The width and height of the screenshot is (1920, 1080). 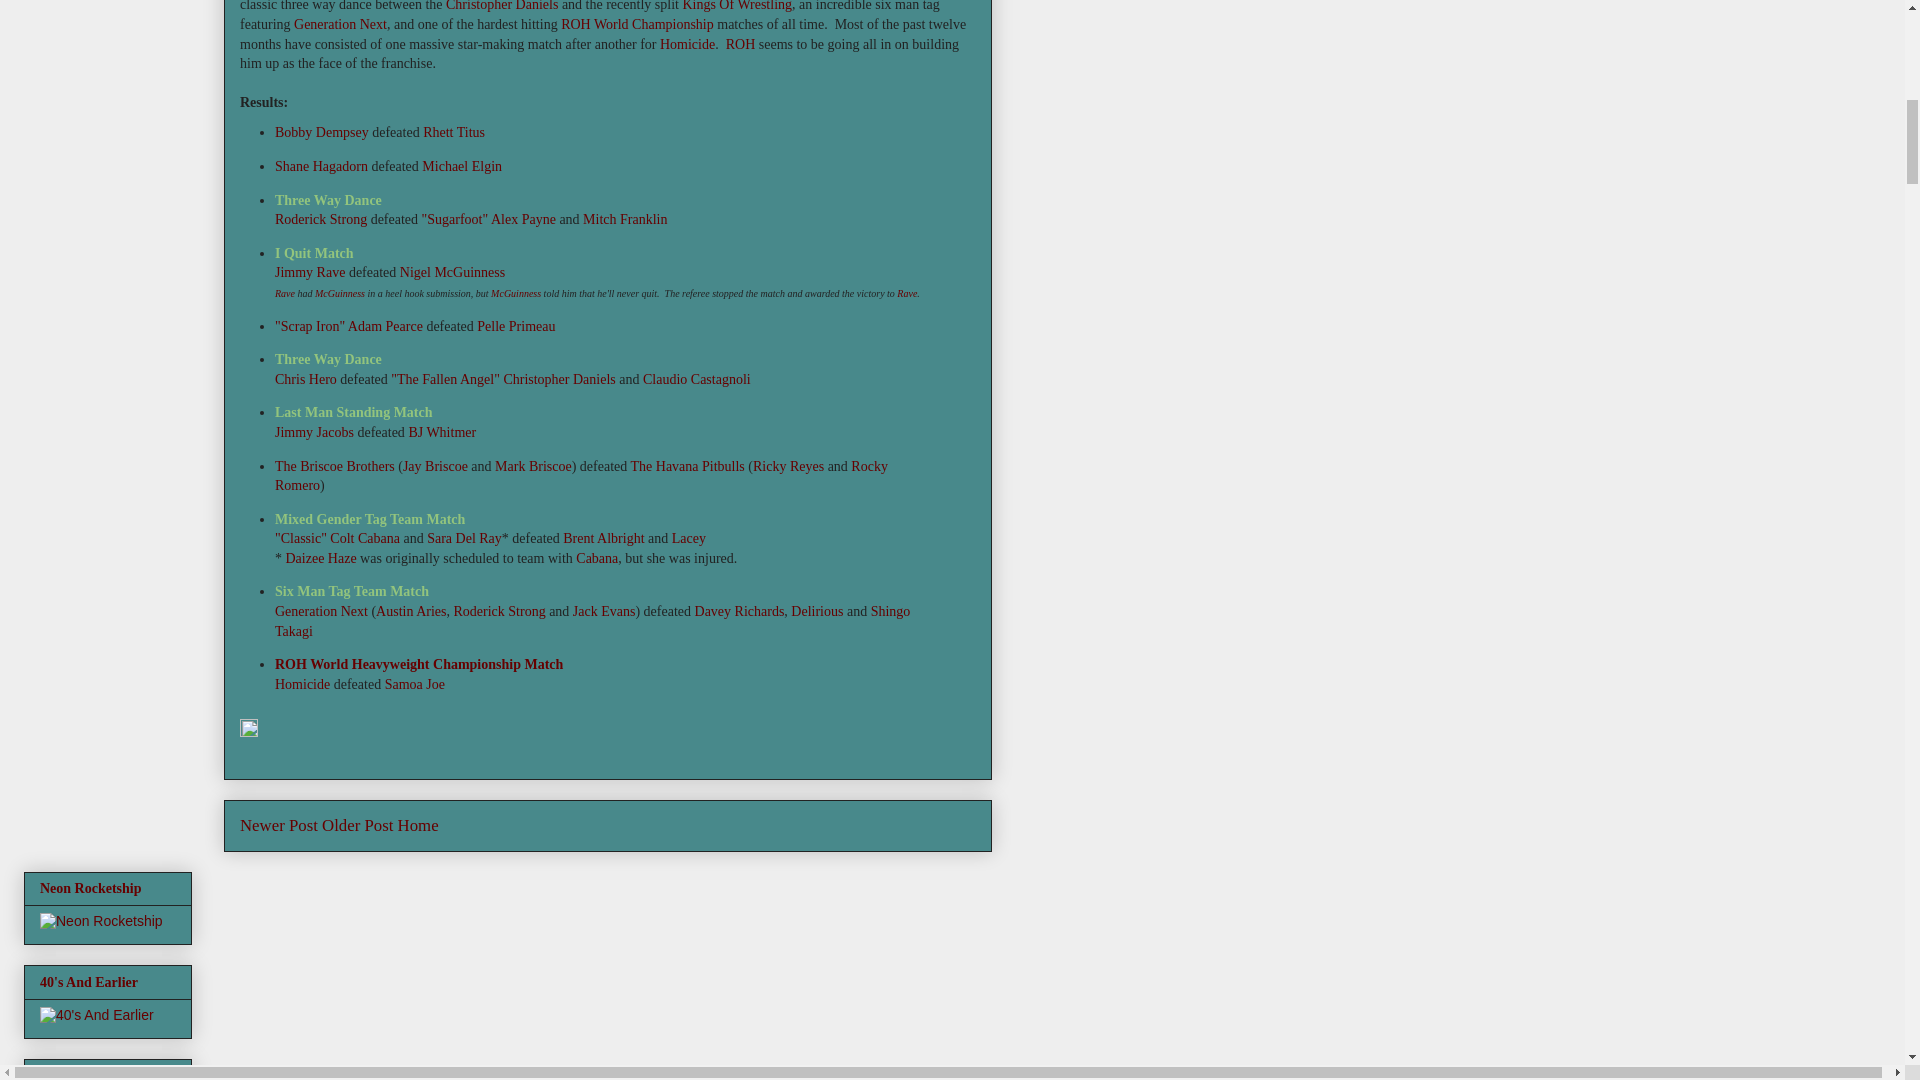 What do you see at coordinates (321, 166) in the screenshot?
I see `Shane Hagadorn` at bounding box center [321, 166].